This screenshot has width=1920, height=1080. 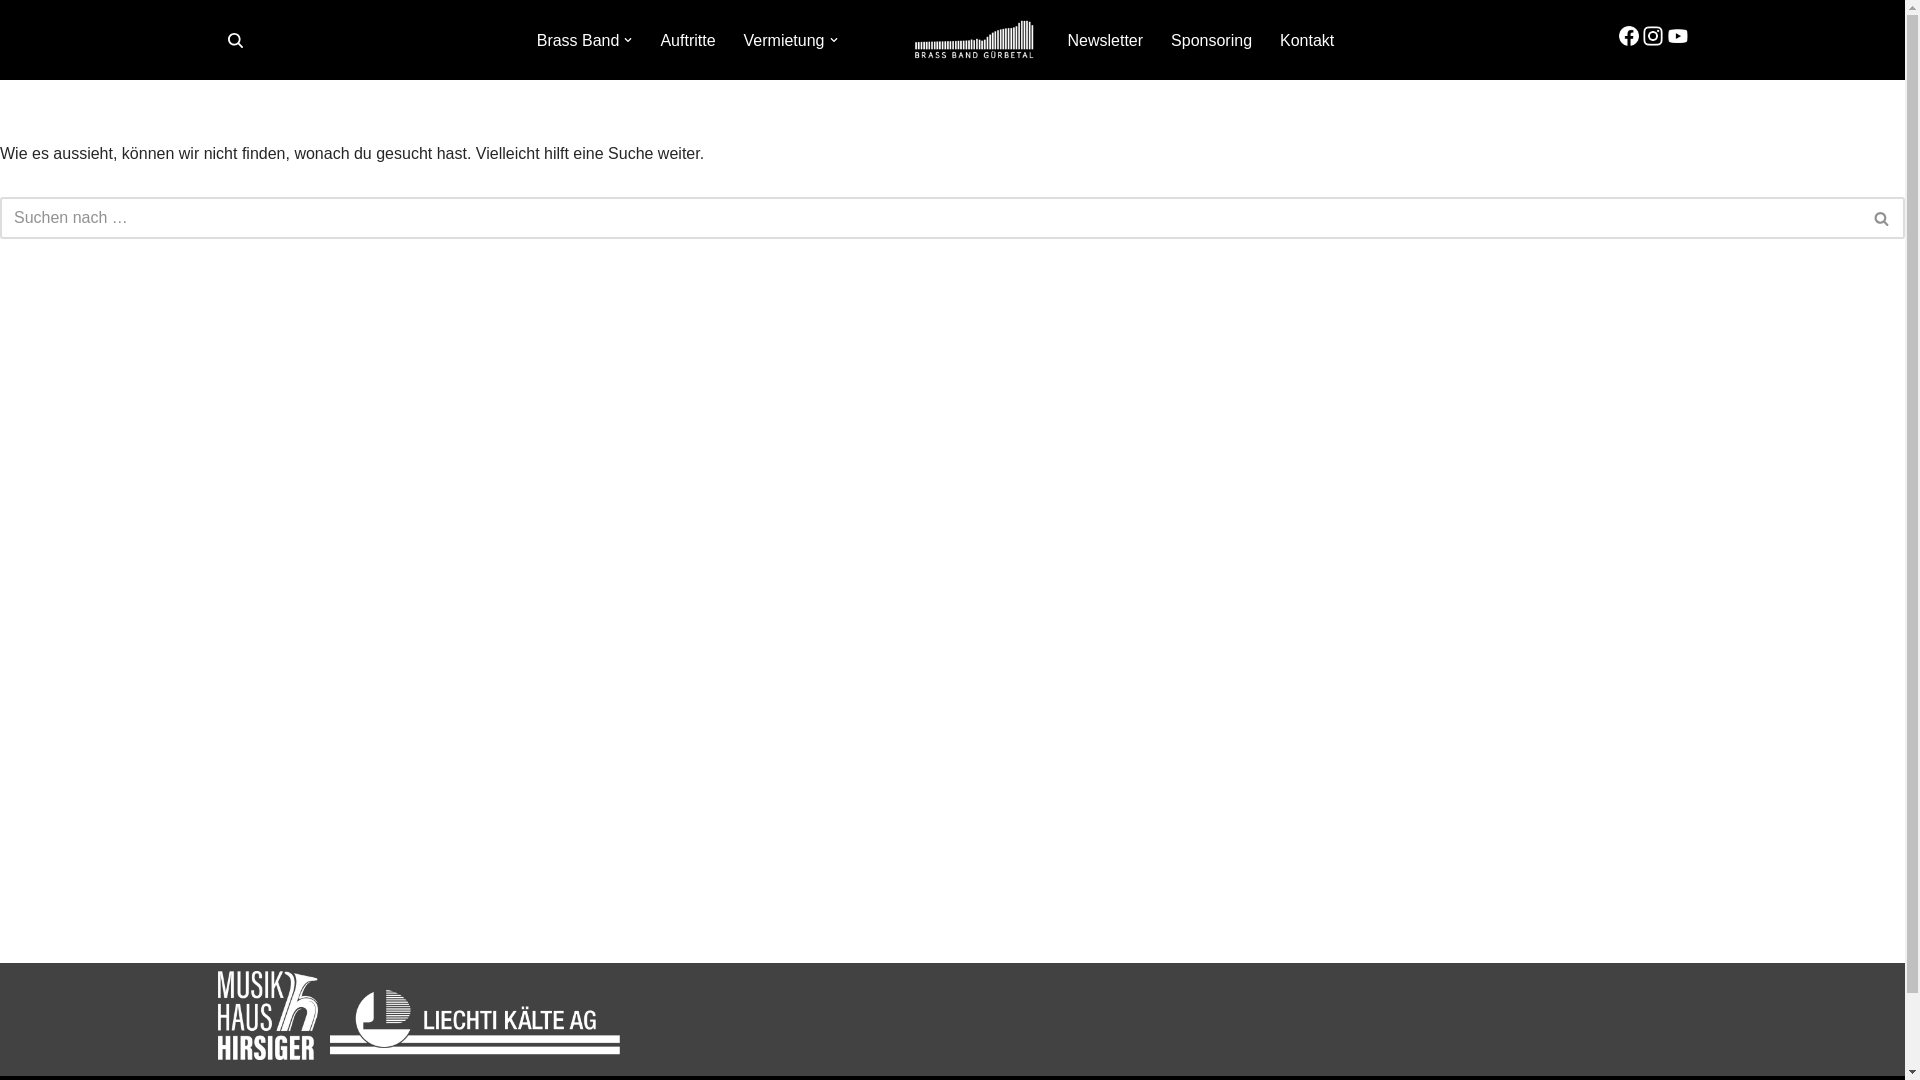 What do you see at coordinates (1106, 40) in the screenshot?
I see `Newsletter` at bounding box center [1106, 40].